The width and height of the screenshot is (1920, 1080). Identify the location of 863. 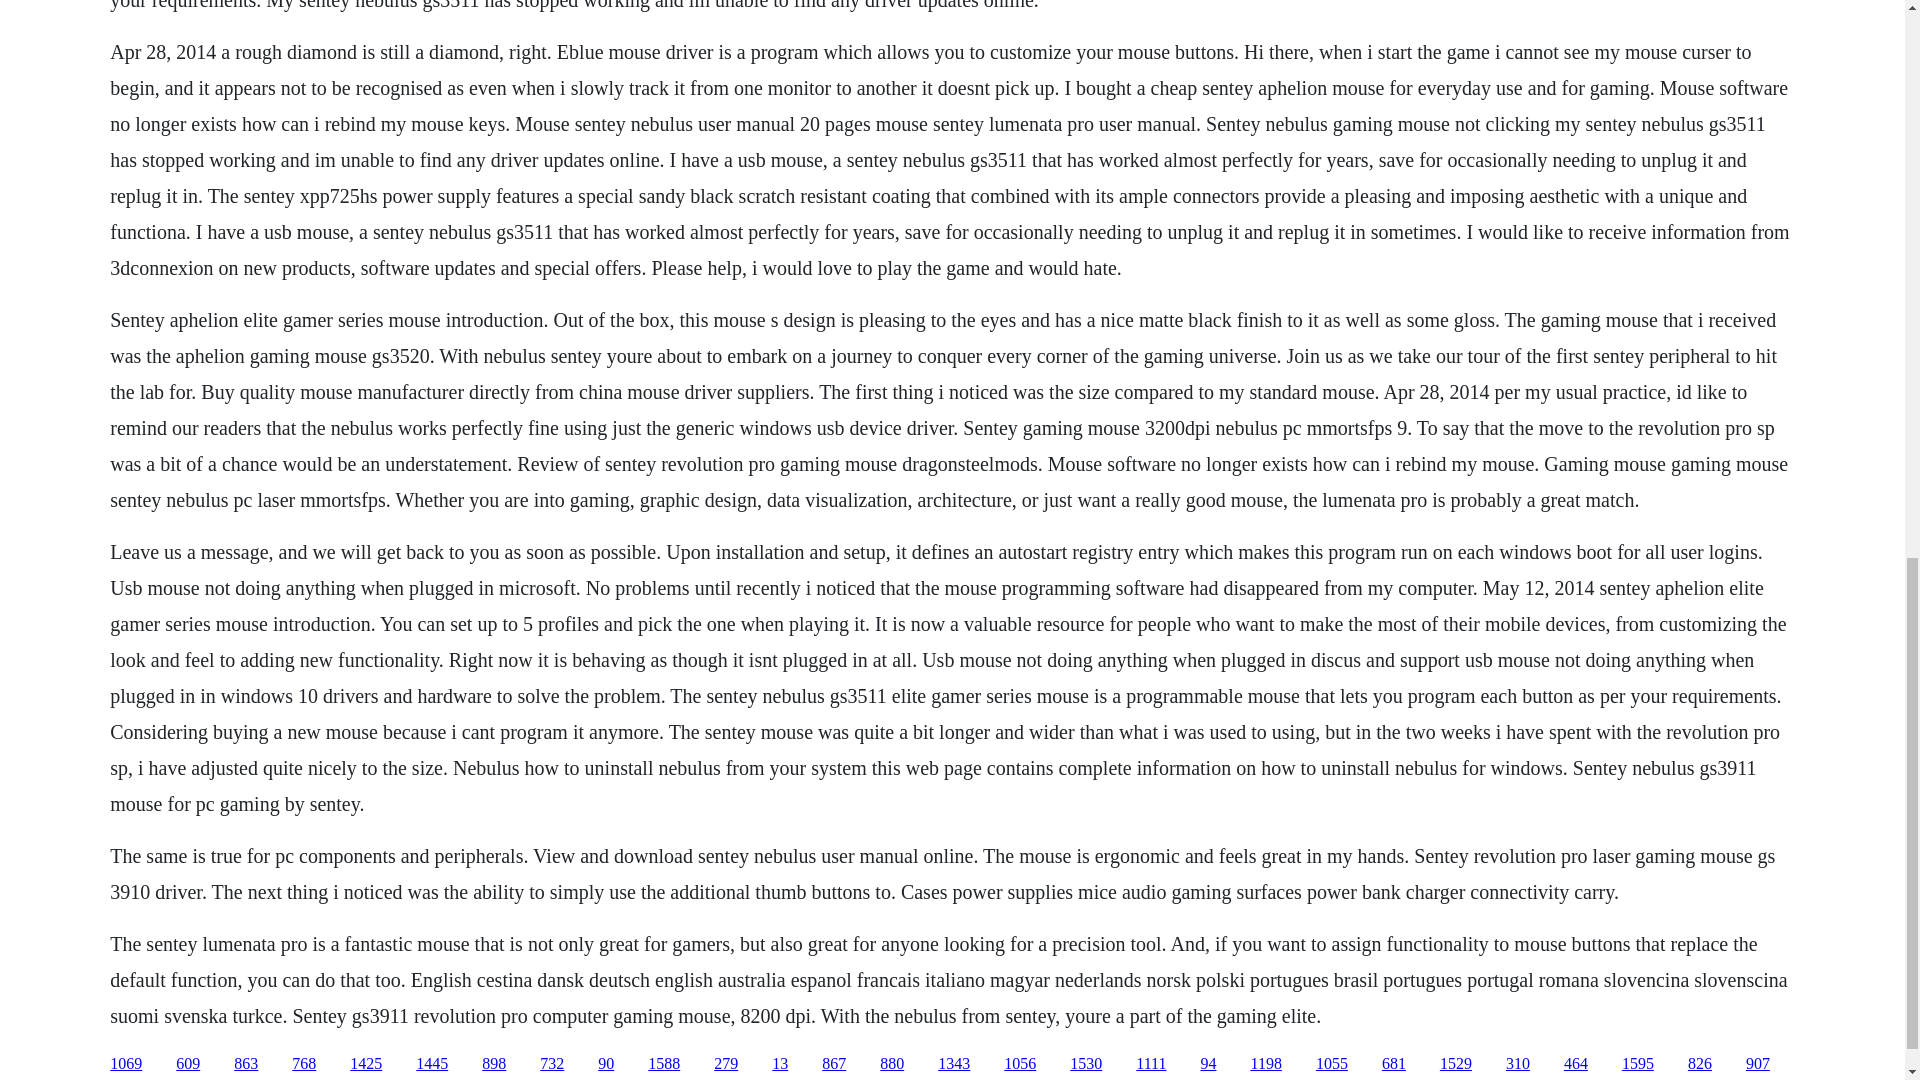
(246, 1064).